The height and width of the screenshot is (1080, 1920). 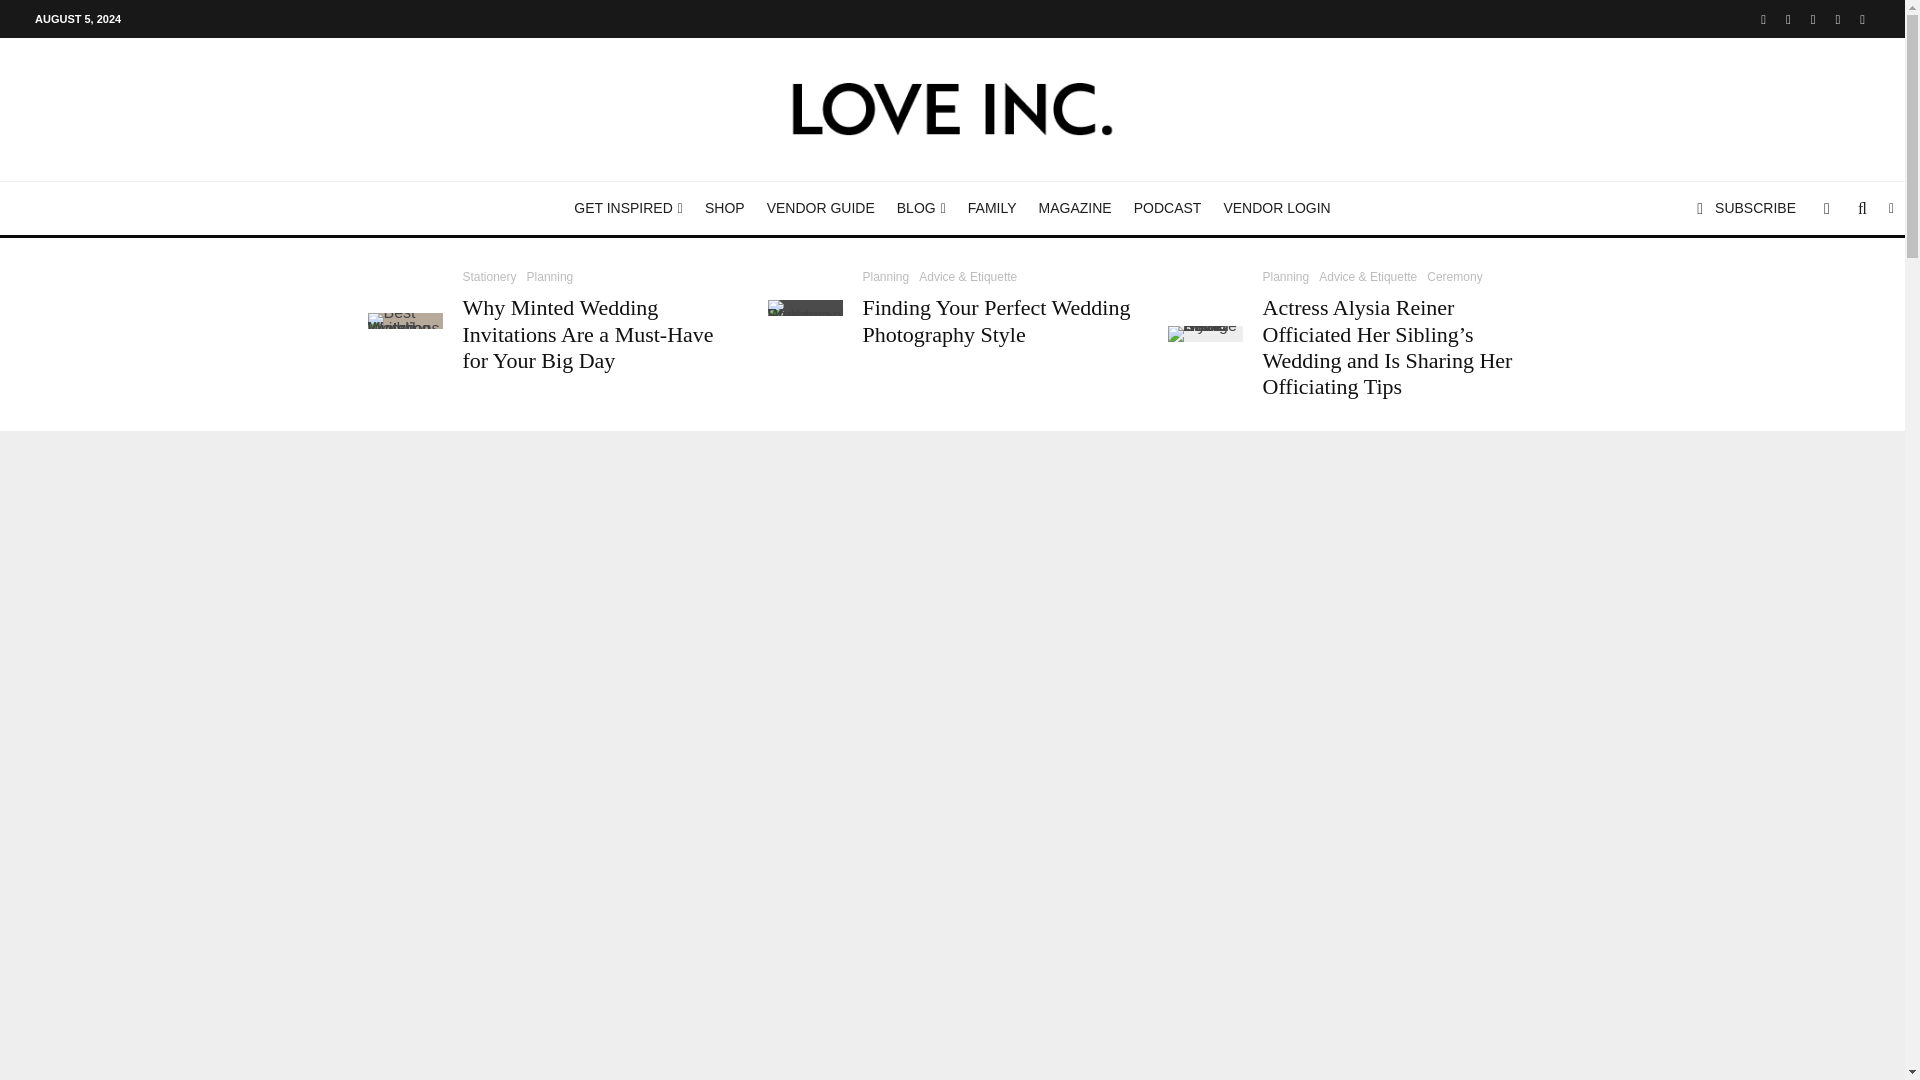 What do you see at coordinates (628, 208) in the screenshot?
I see `GET INSPIRED` at bounding box center [628, 208].